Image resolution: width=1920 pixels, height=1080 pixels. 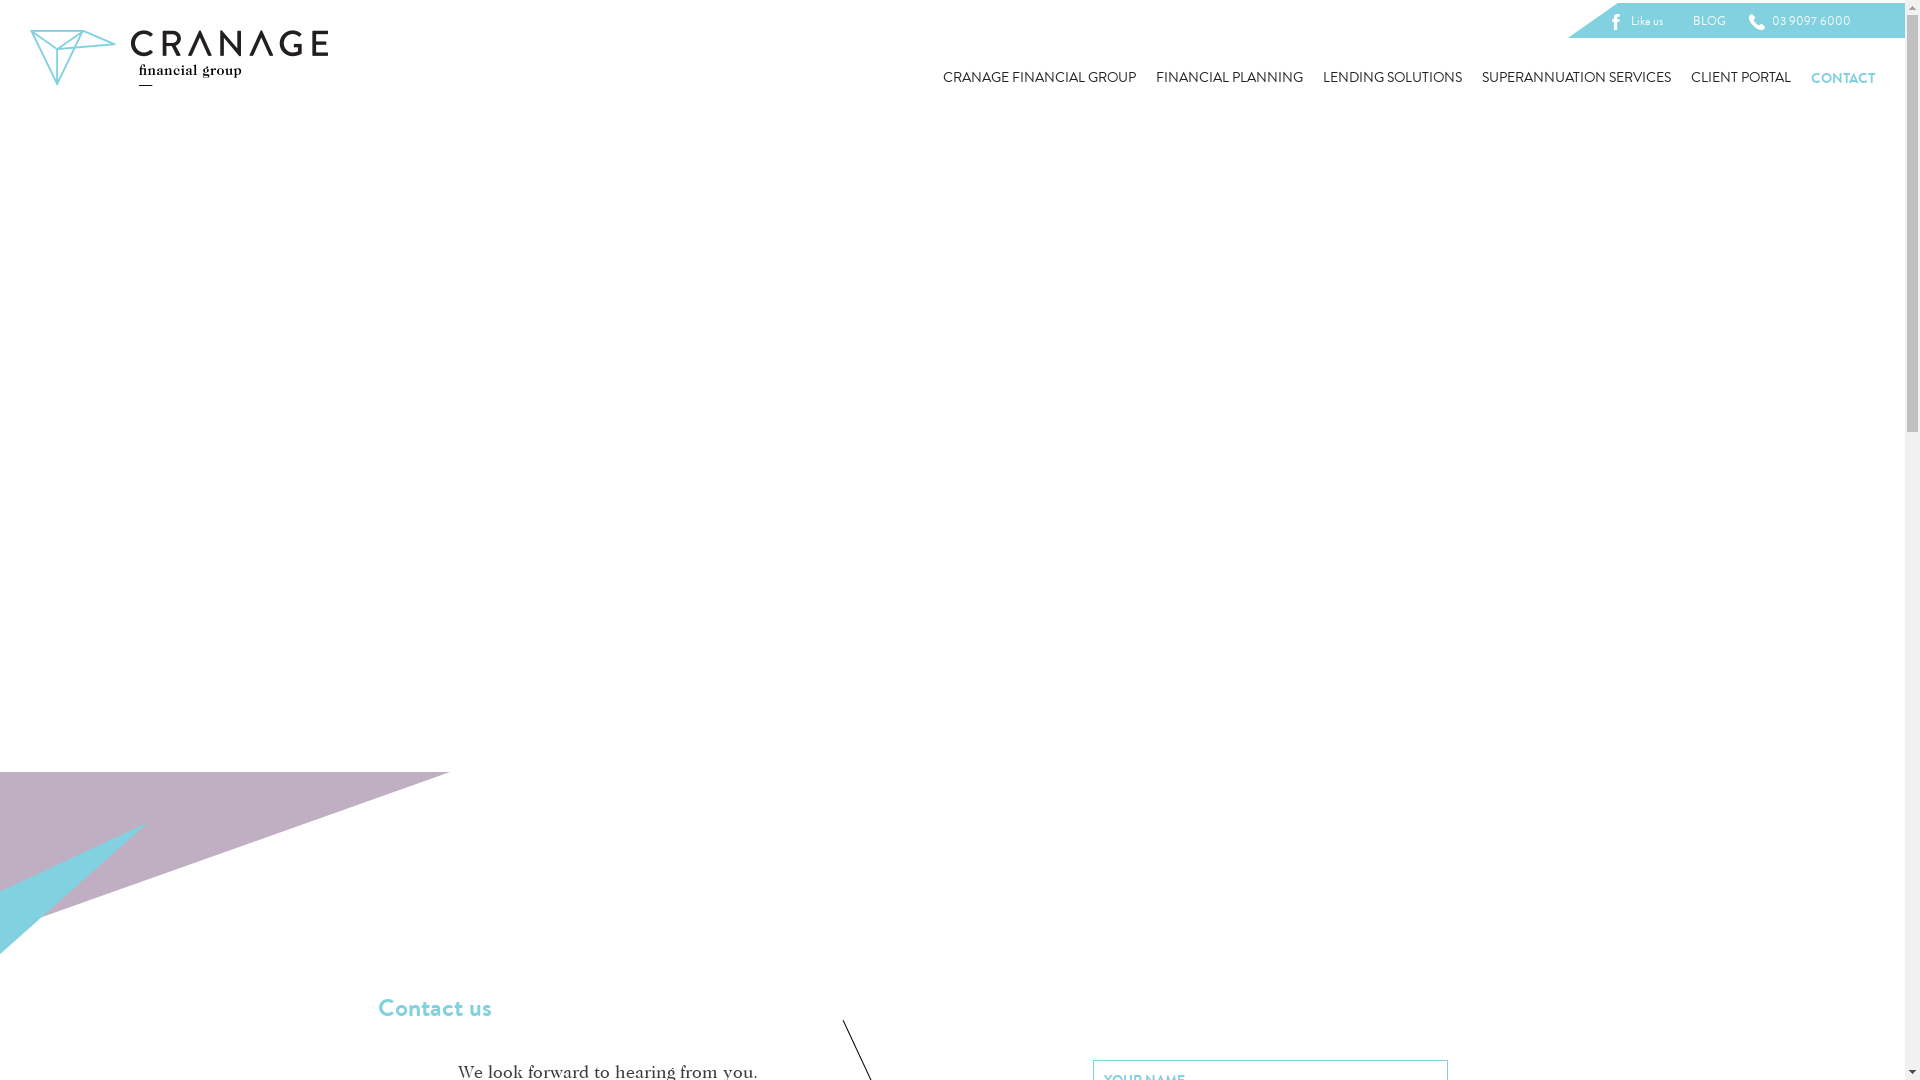 What do you see at coordinates (1392, 78) in the screenshot?
I see `LENDING SOLUTIONS` at bounding box center [1392, 78].